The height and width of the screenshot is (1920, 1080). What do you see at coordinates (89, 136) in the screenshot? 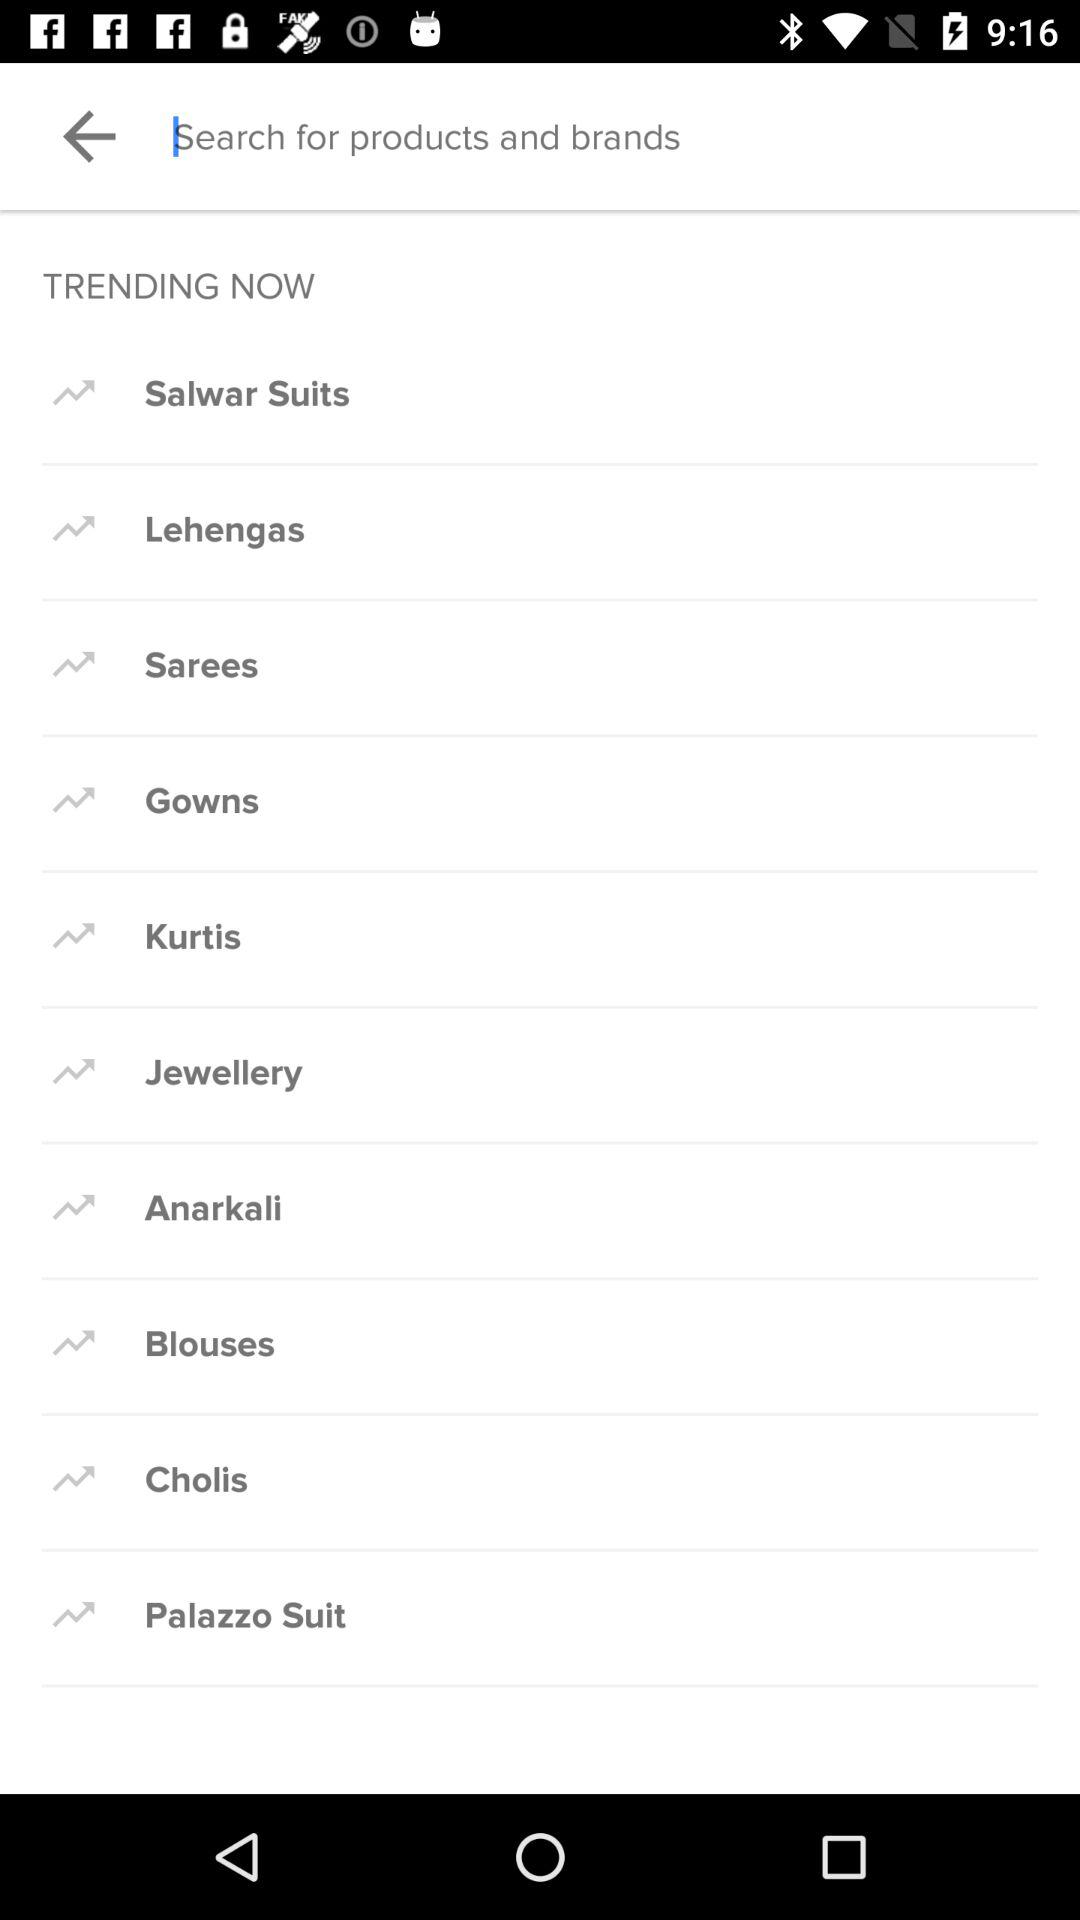
I see `previous page` at bounding box center [89, 136].